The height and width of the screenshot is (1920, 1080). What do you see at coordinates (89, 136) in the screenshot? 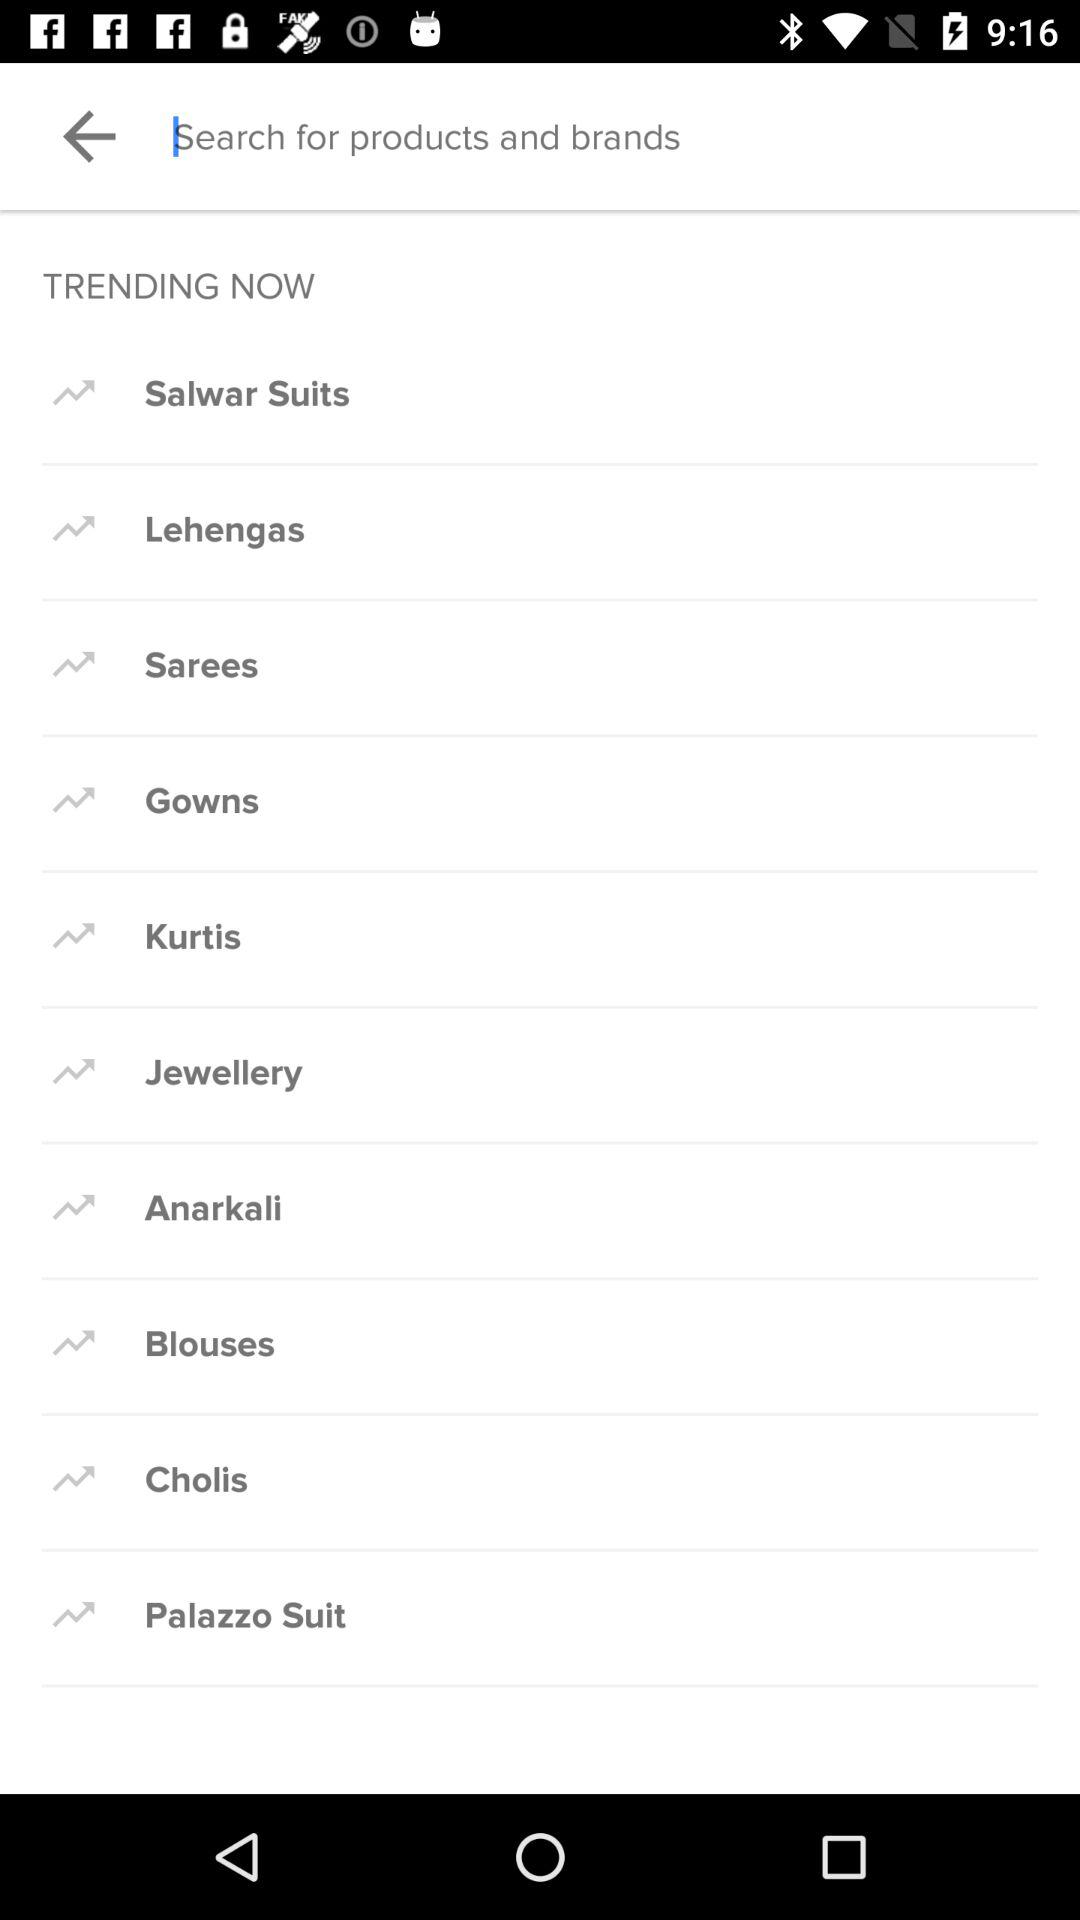
I see `previous page` at bounding box center [89, 136].